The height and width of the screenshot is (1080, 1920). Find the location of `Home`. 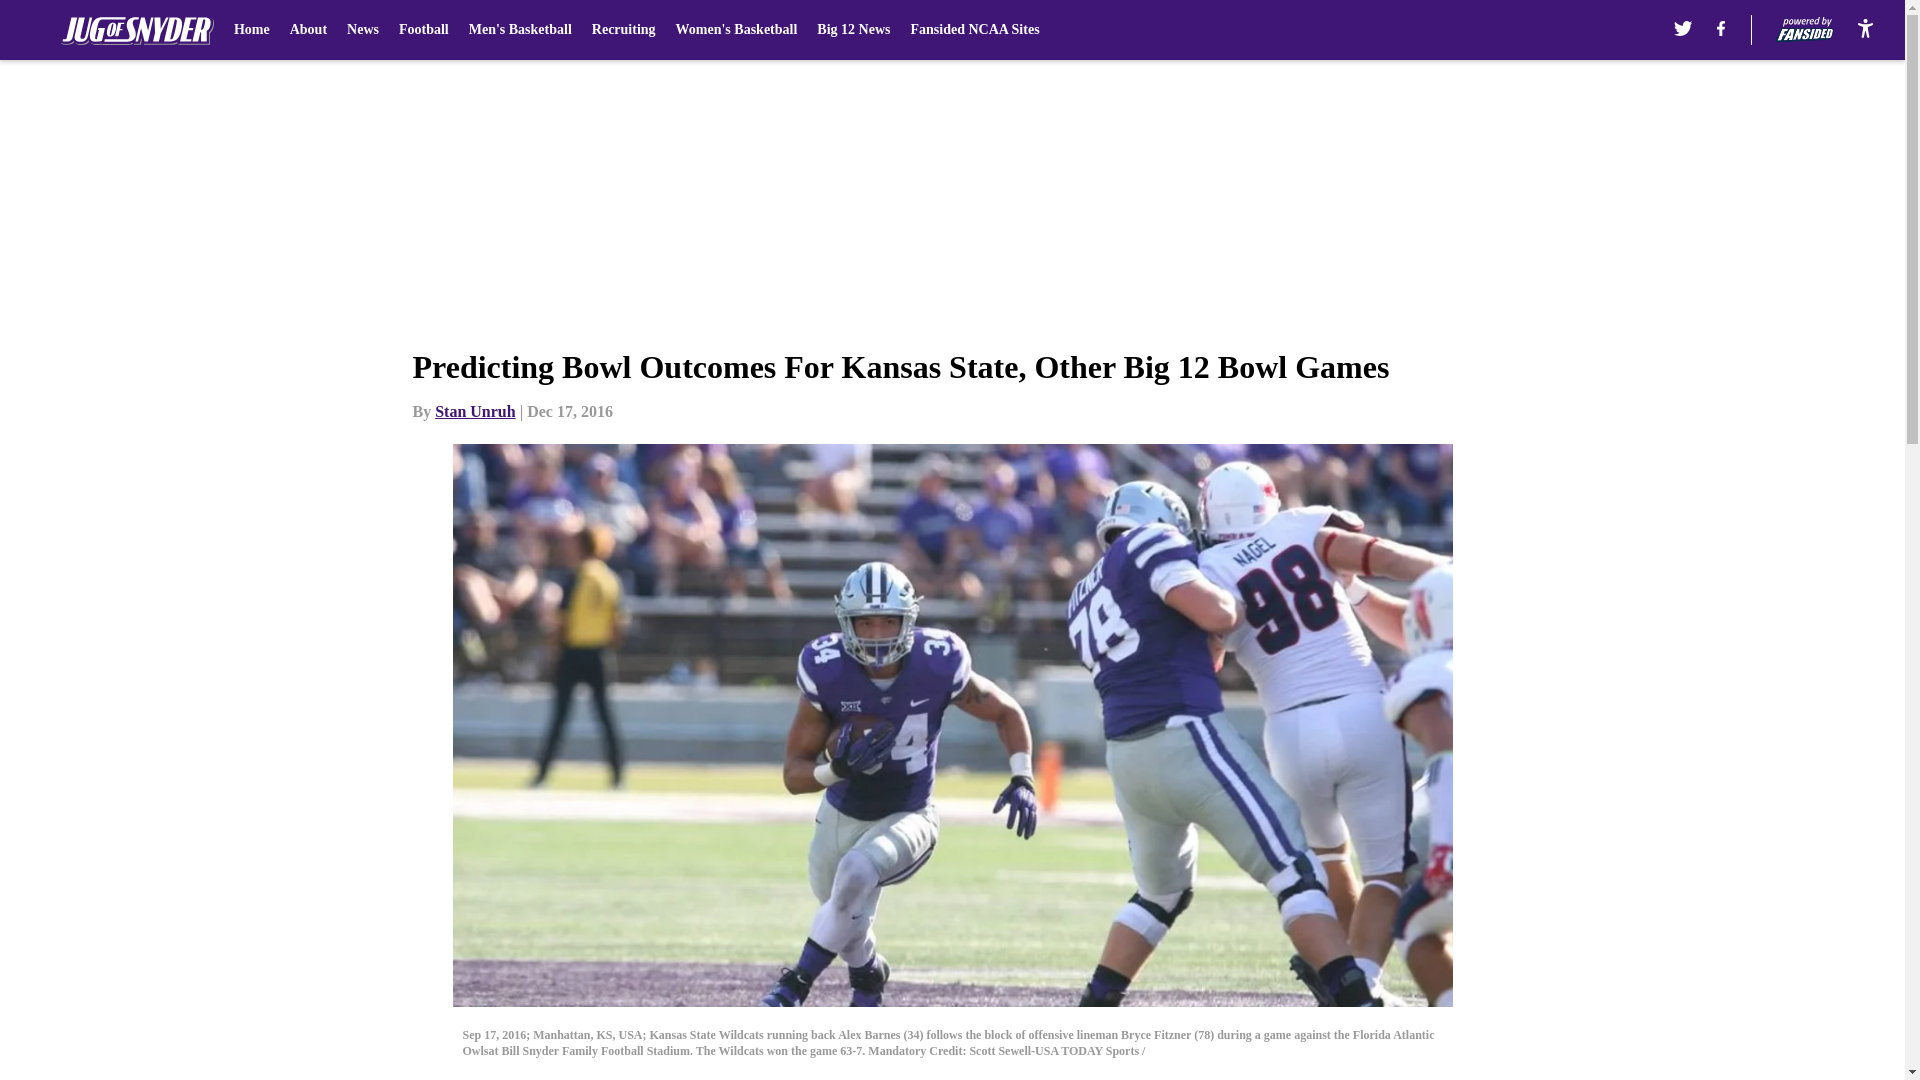

Home is located at coordinates (252, 30).